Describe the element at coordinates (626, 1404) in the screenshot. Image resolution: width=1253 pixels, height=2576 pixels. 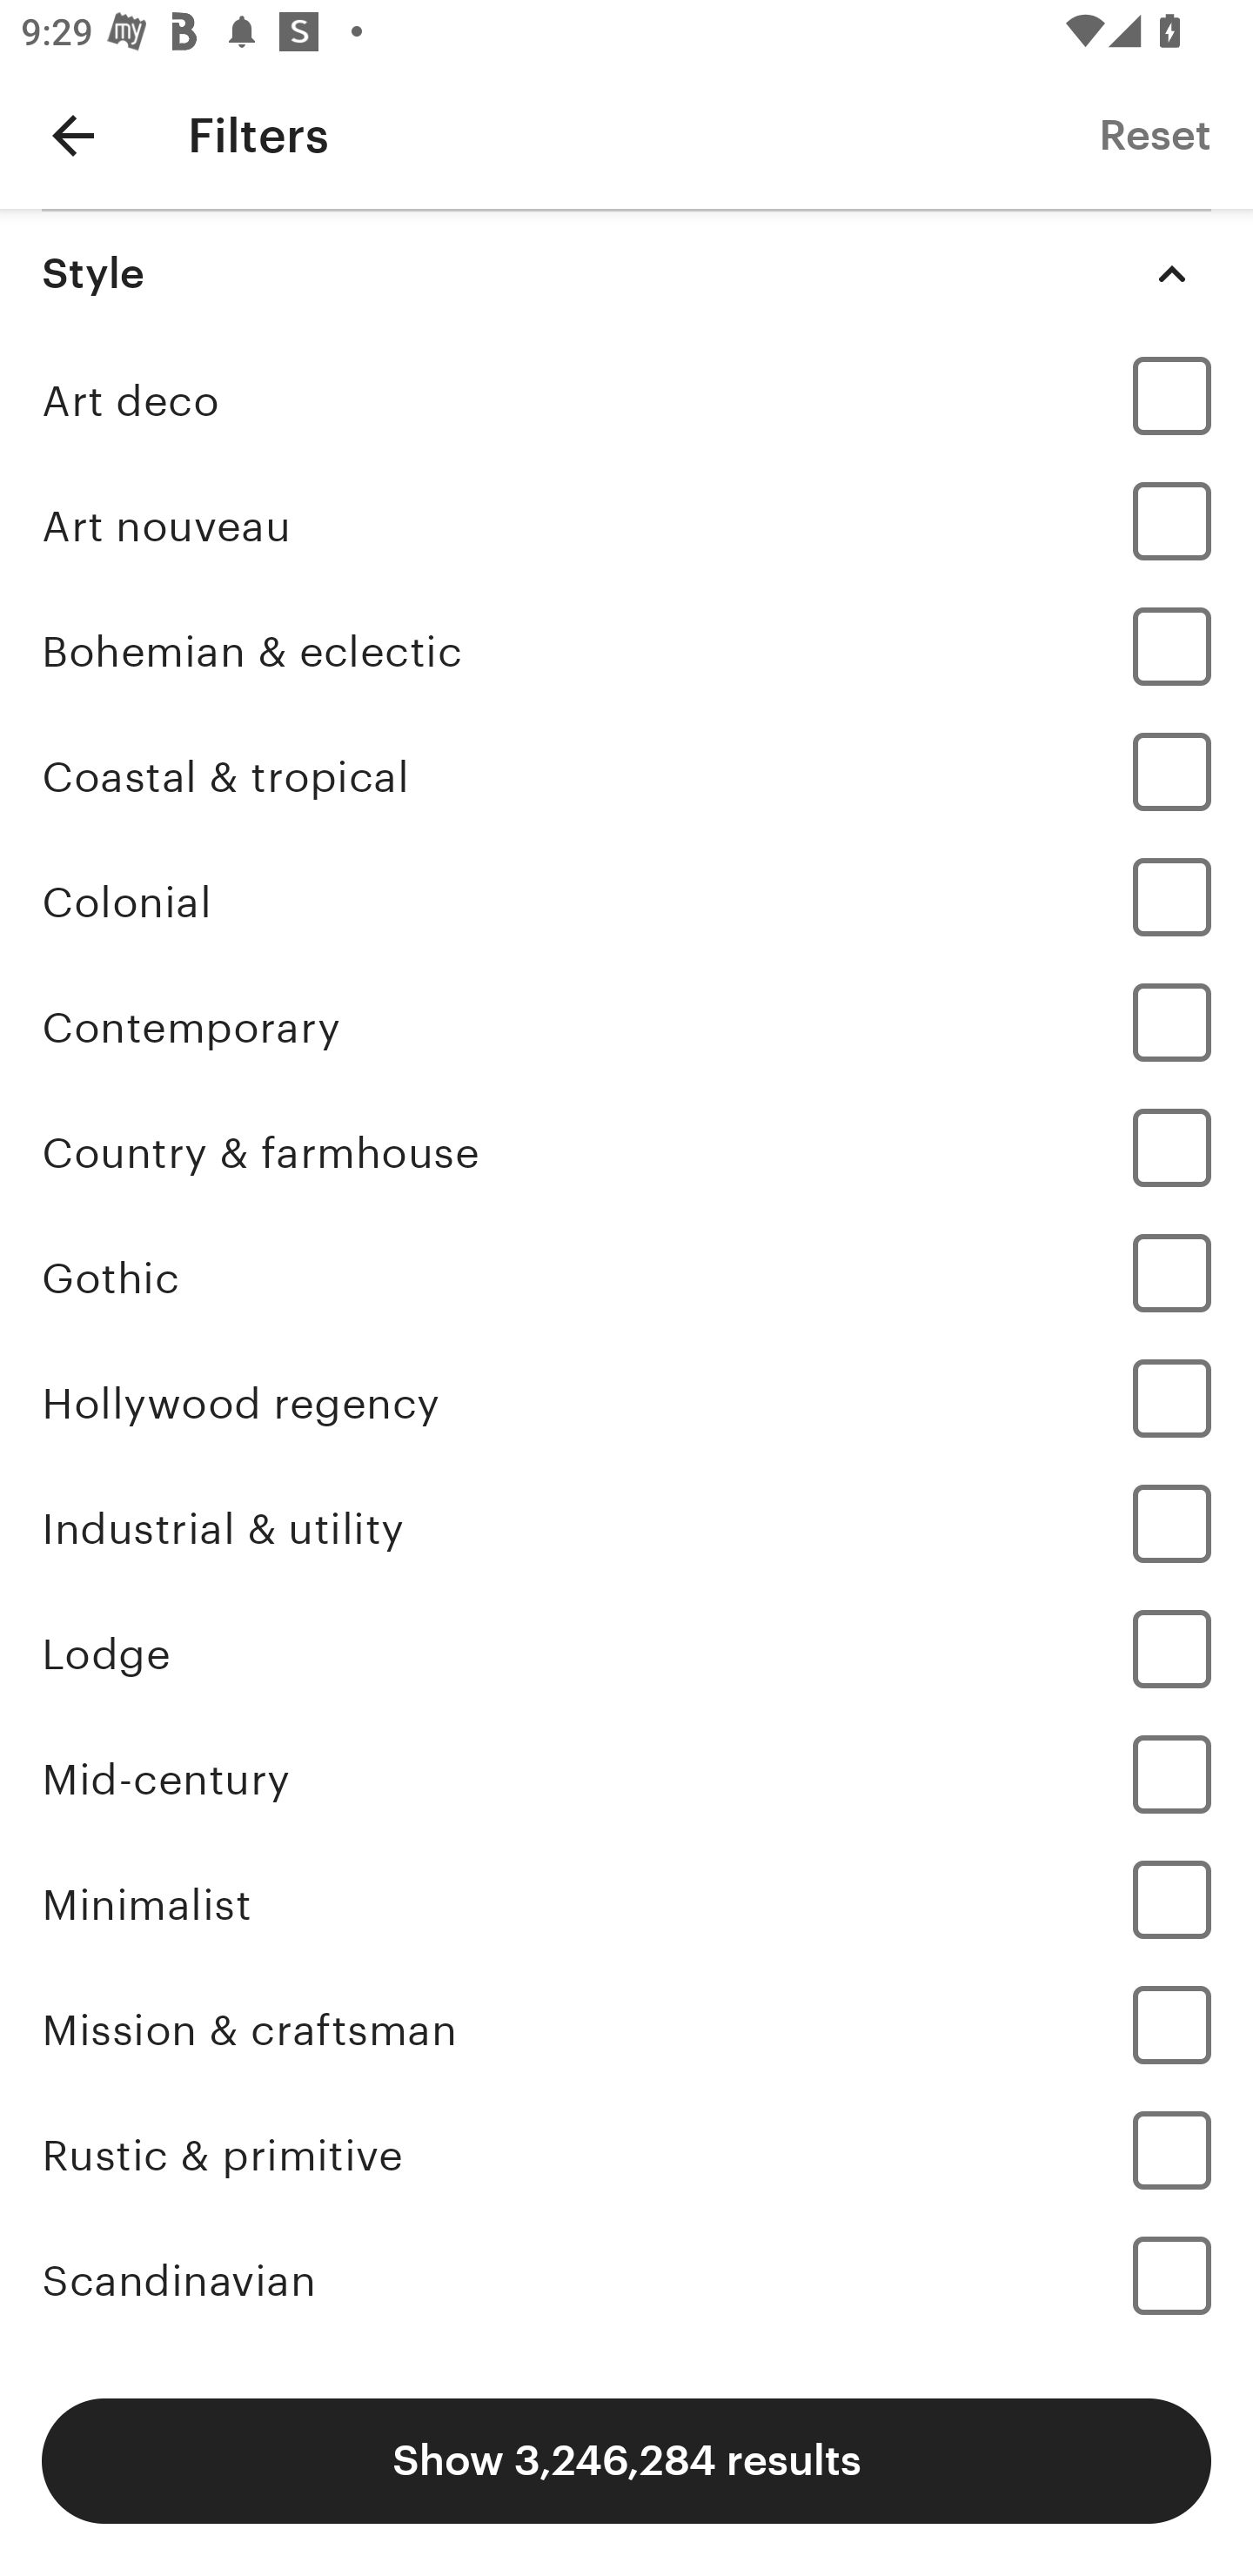
I see `Hollywood regency` at that location.